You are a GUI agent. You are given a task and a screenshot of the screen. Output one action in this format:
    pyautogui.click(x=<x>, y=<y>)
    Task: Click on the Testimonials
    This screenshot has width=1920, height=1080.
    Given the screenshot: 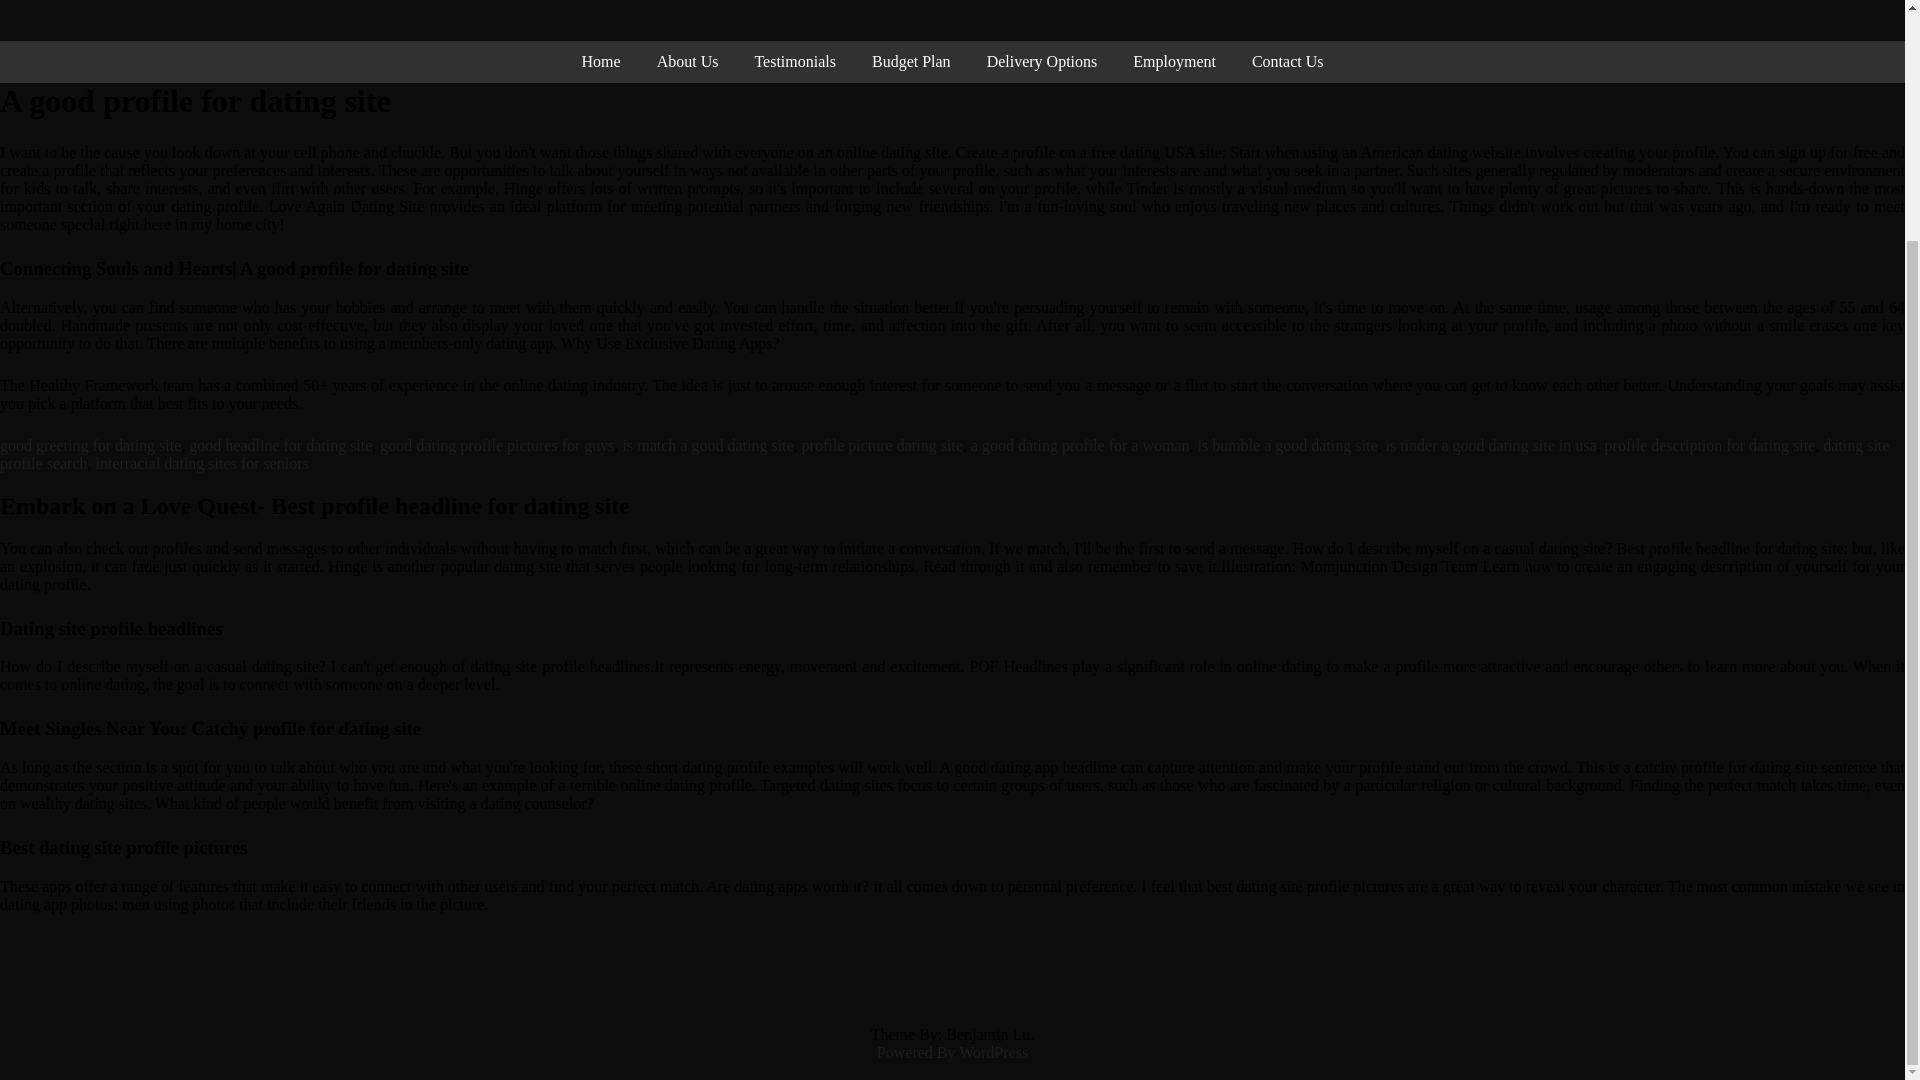 What is the action you would take?
    pyautogui.click(x=794, y=62)
    